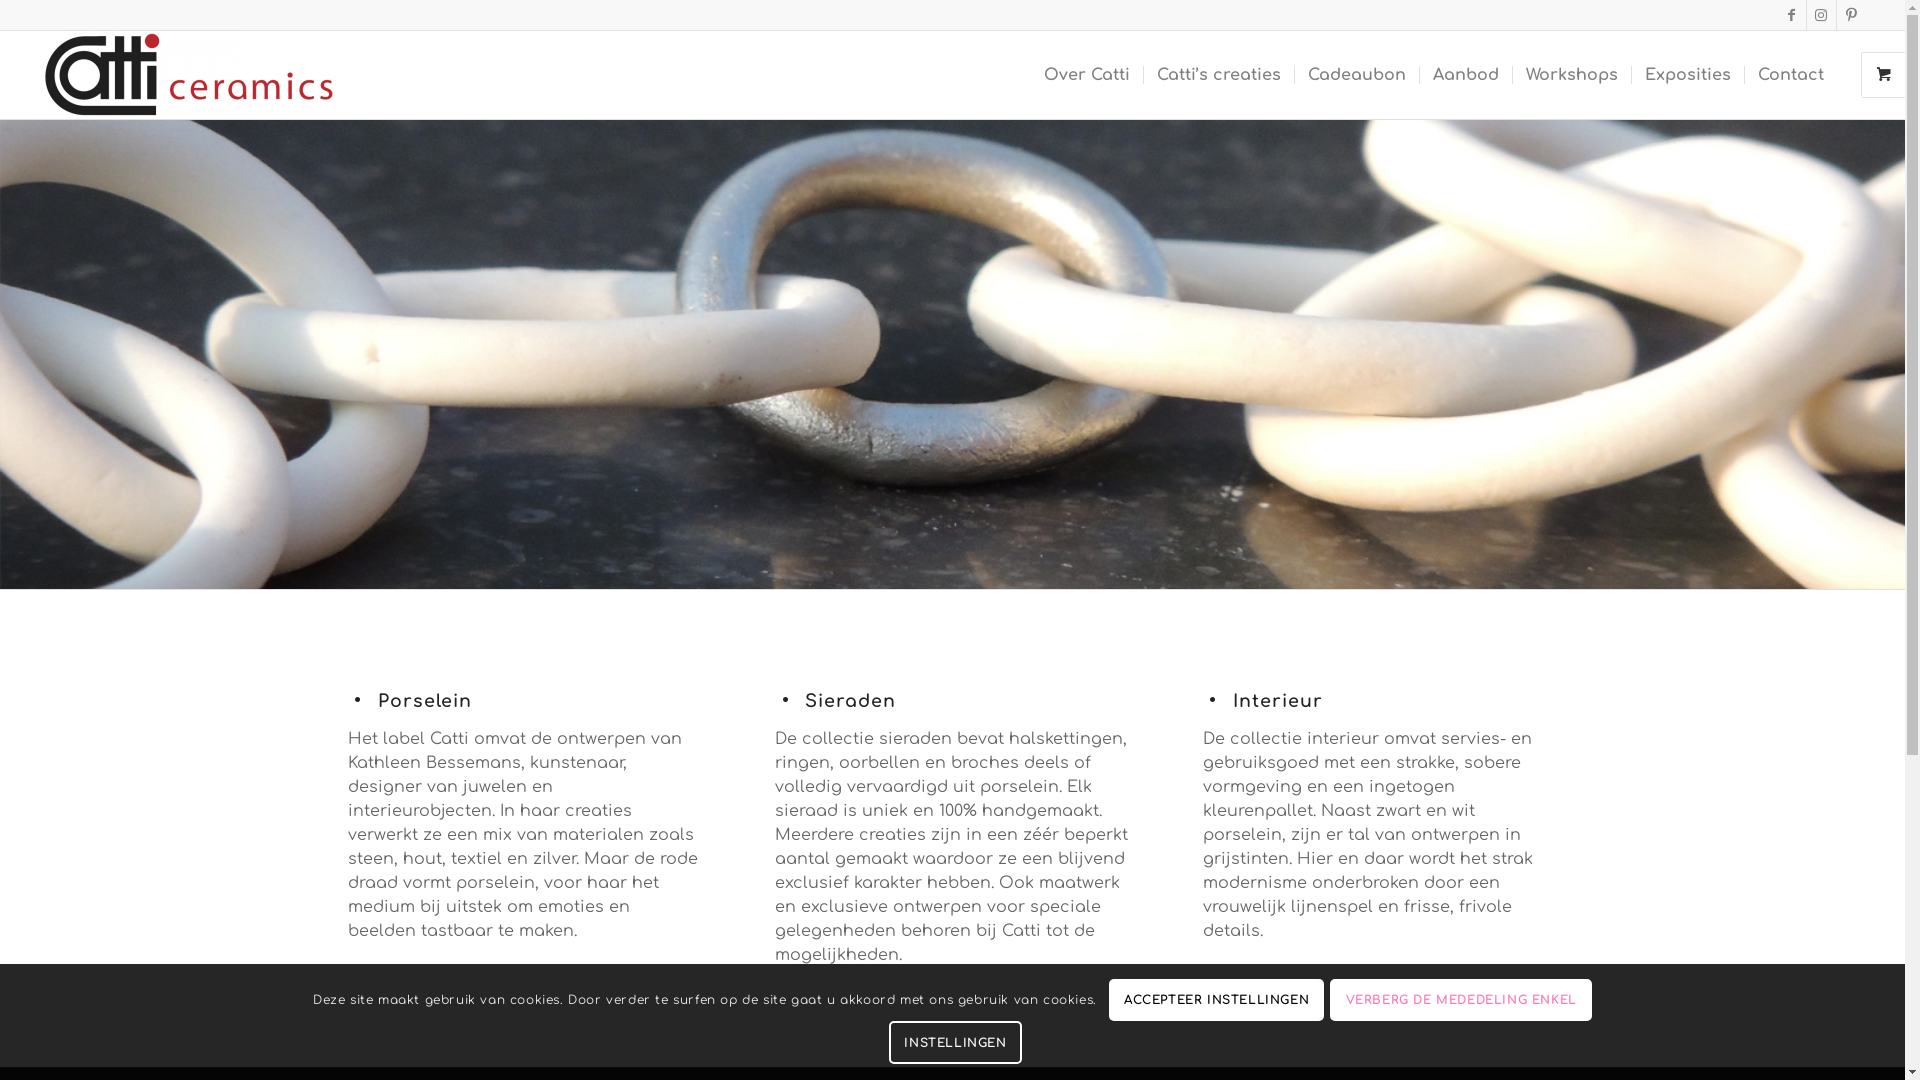 The width and height of the screenshot is (1920, 1080). Describe the element at coordinates (1466, 75) in the screenshot. I see `Aanbod` at that location.